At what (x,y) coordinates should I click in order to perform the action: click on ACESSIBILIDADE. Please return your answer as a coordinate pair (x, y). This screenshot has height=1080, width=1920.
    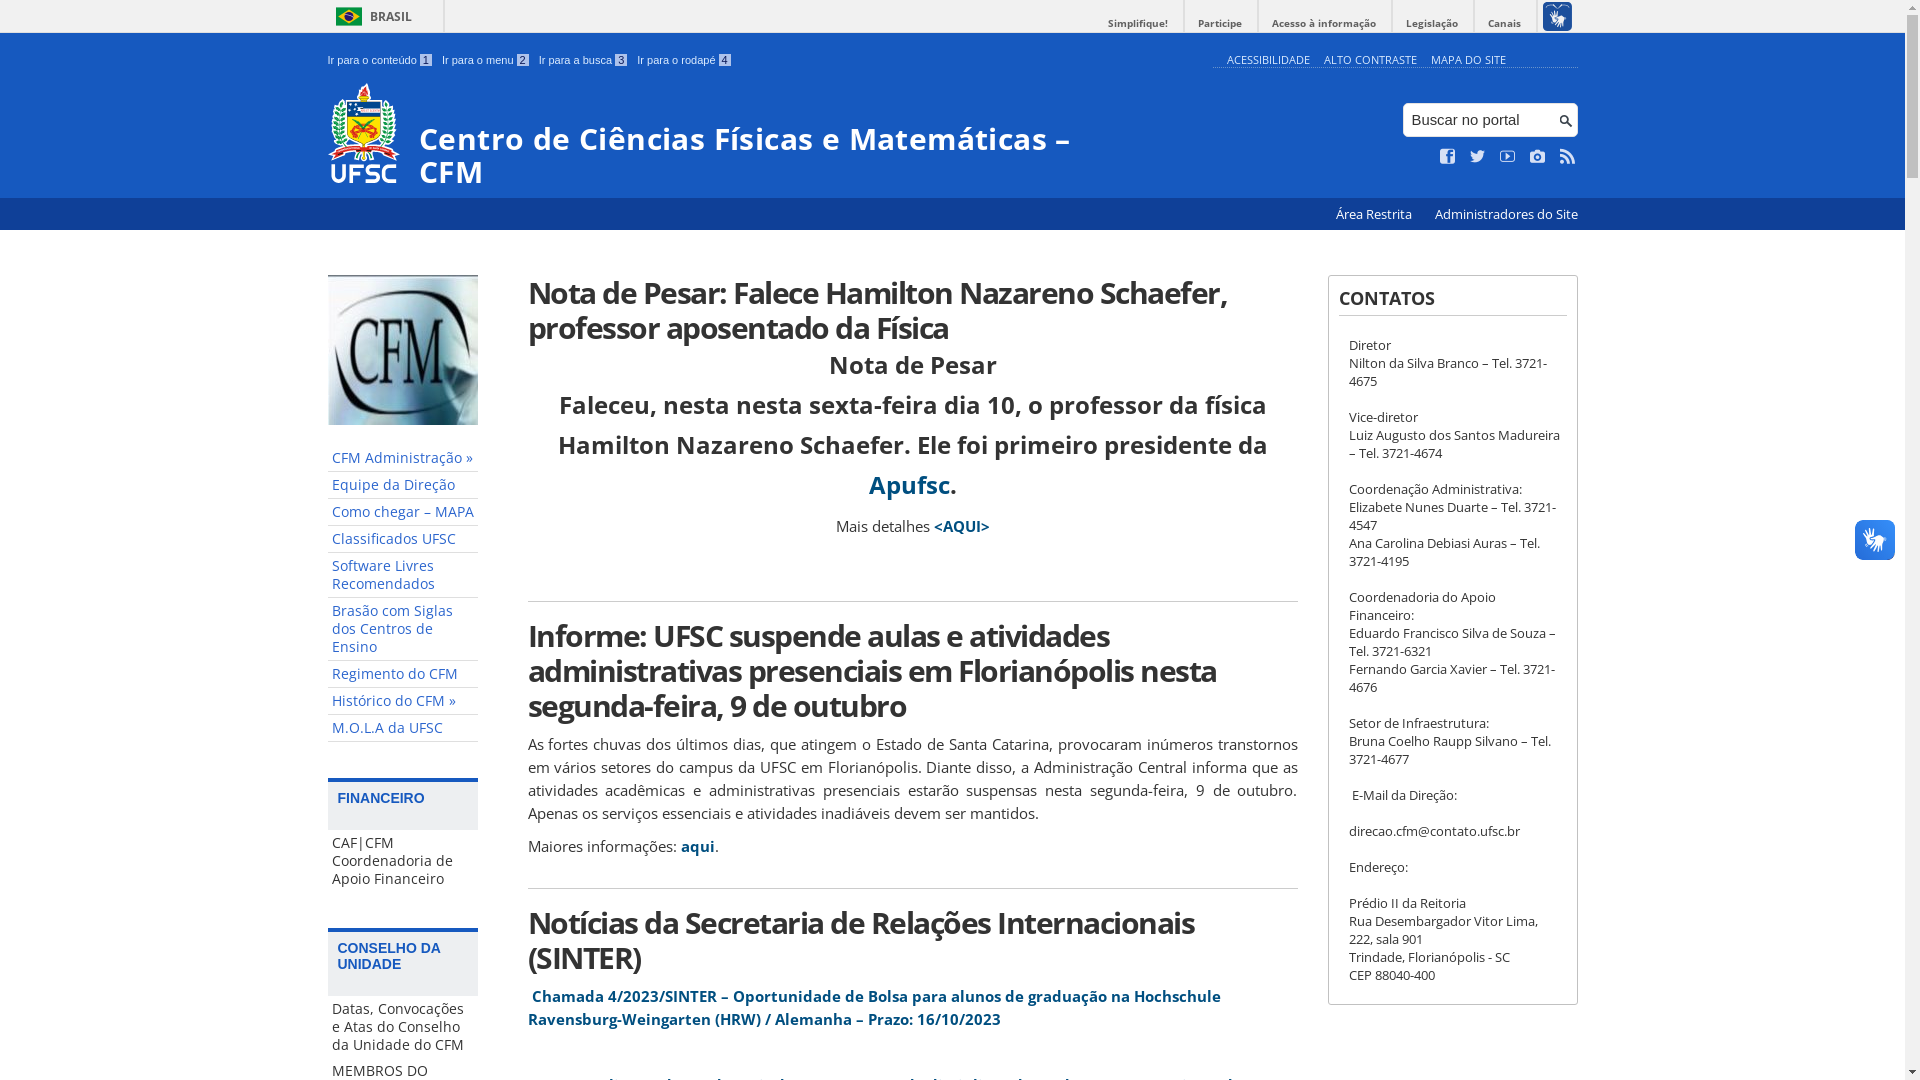
    Looking at the image, I should click on (1268, 60).